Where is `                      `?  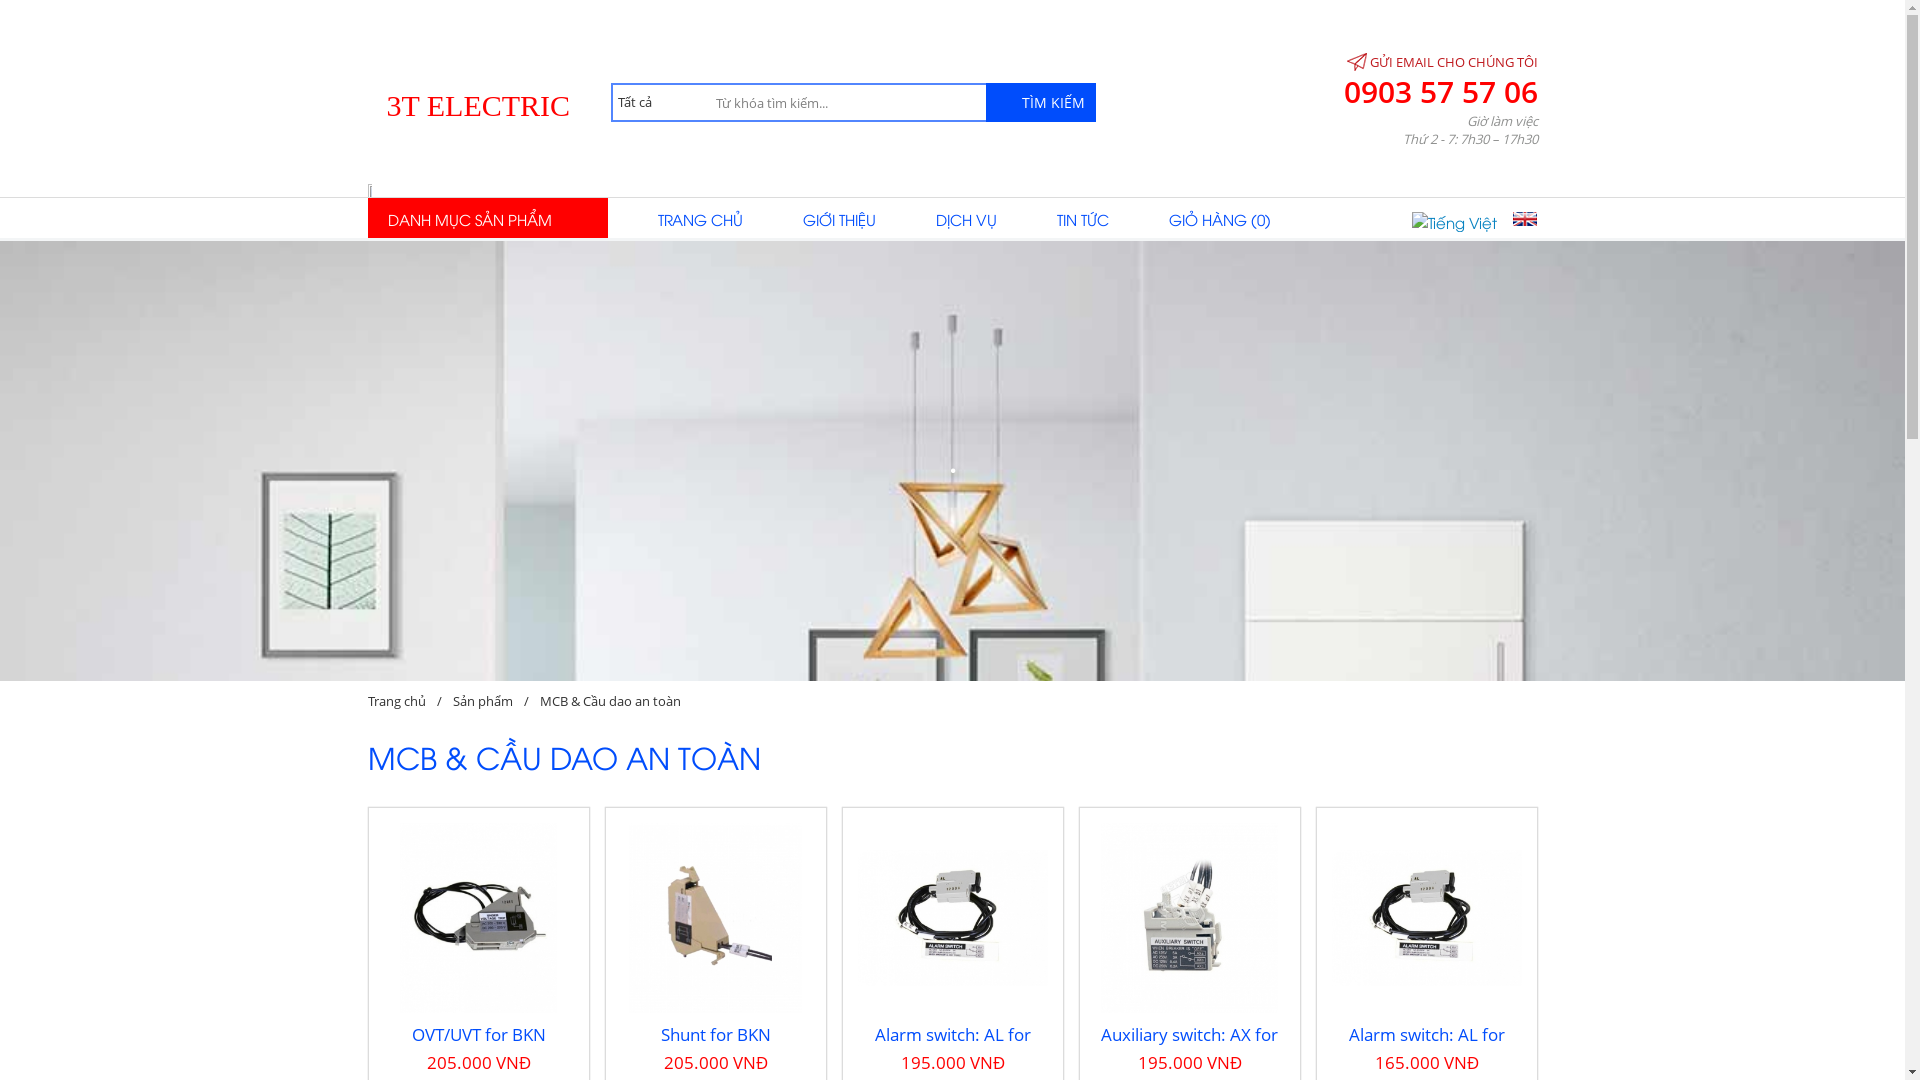
                       is located at coordinates (1839, 656).